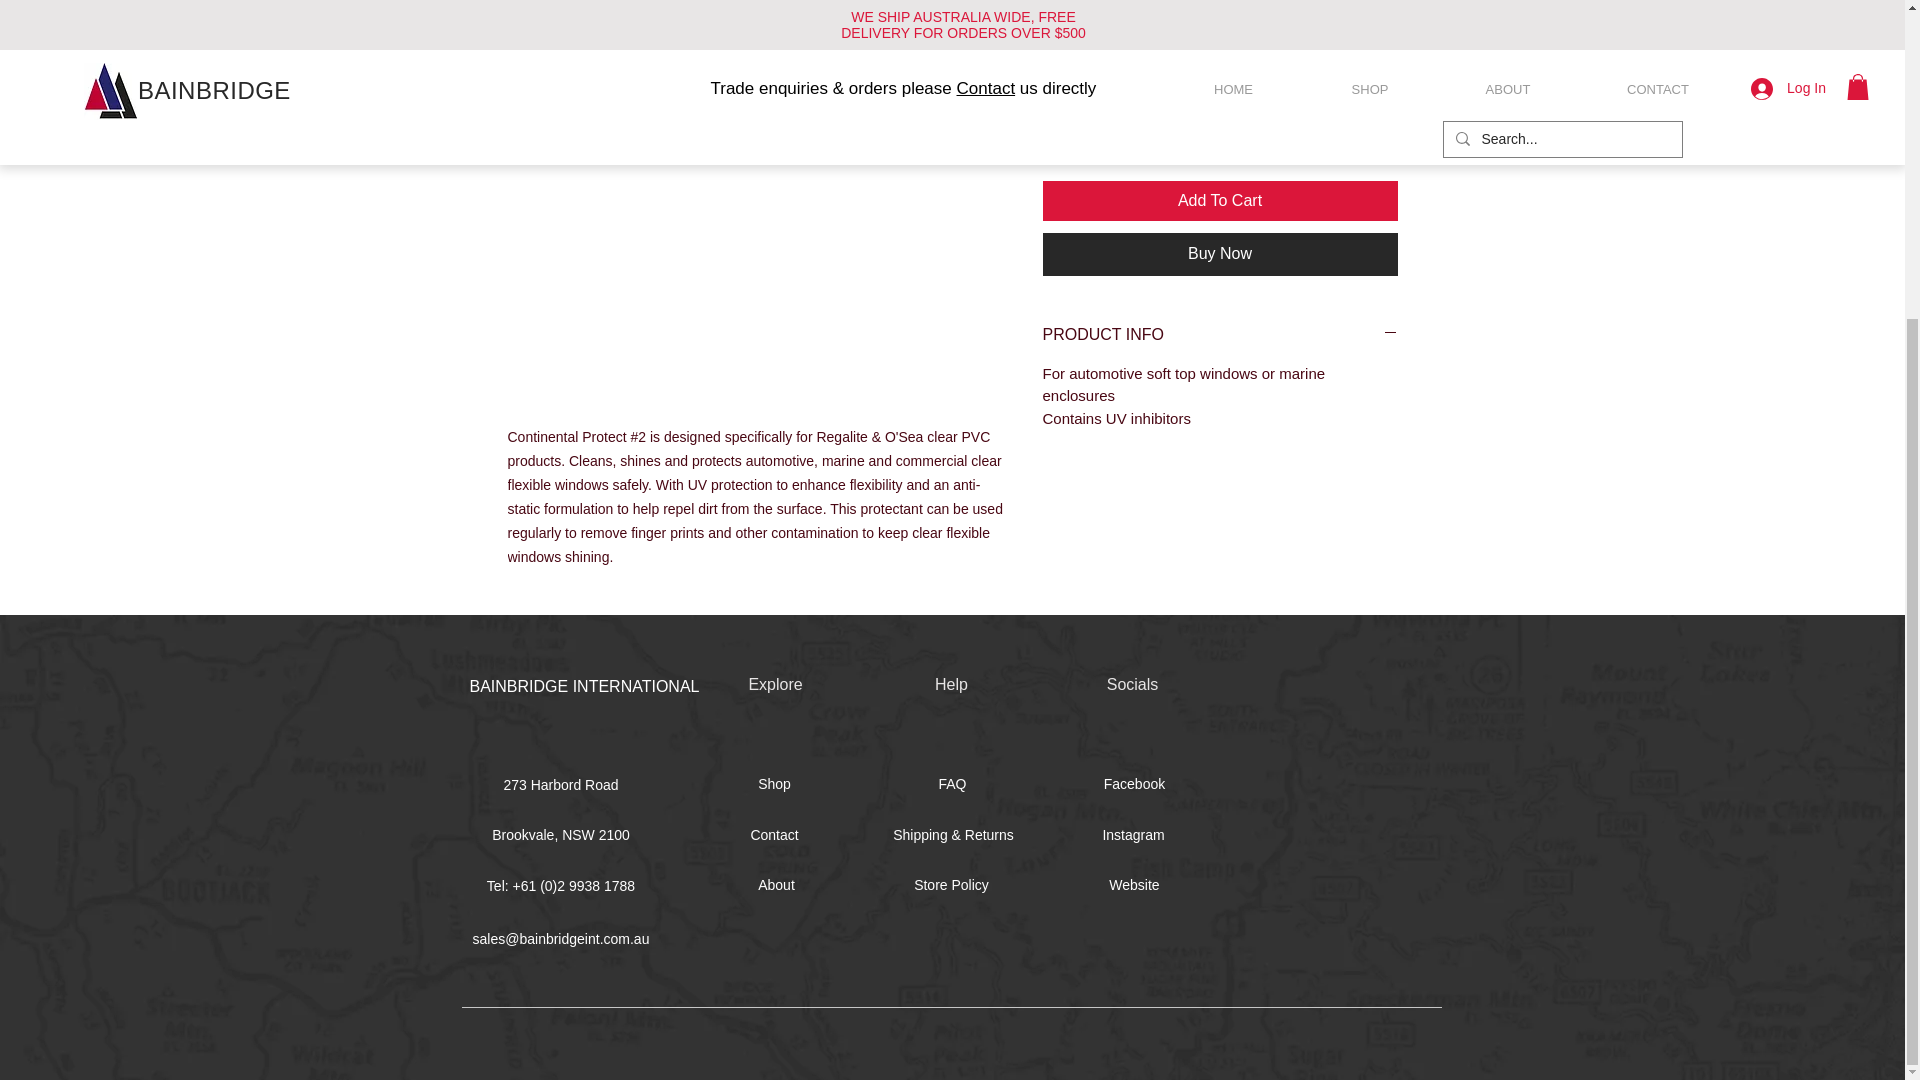  I want to click on PRODUCT INFO, so click(1220, 334).